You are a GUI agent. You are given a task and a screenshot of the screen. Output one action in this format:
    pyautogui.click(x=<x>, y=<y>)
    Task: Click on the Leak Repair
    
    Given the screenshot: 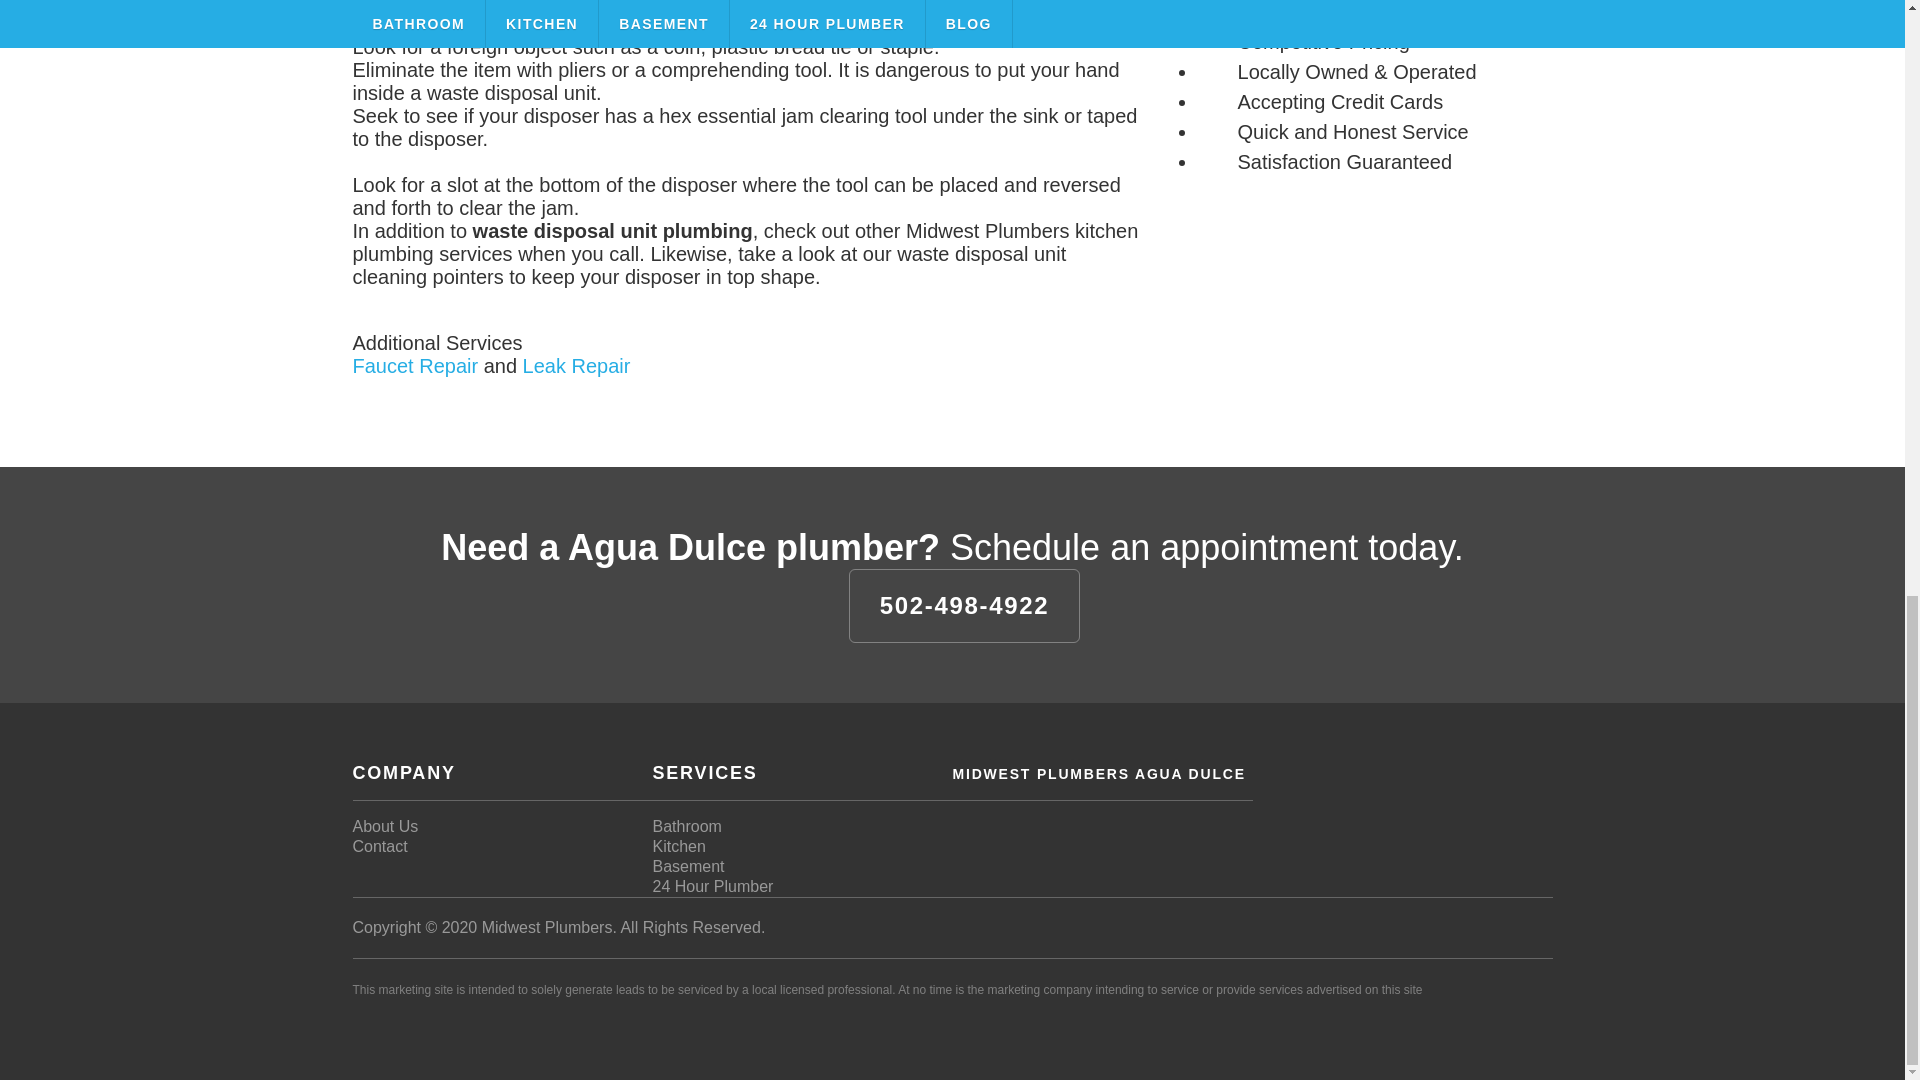 What is the action you would take?
    pyautogui.click(x=576, y=366)
    